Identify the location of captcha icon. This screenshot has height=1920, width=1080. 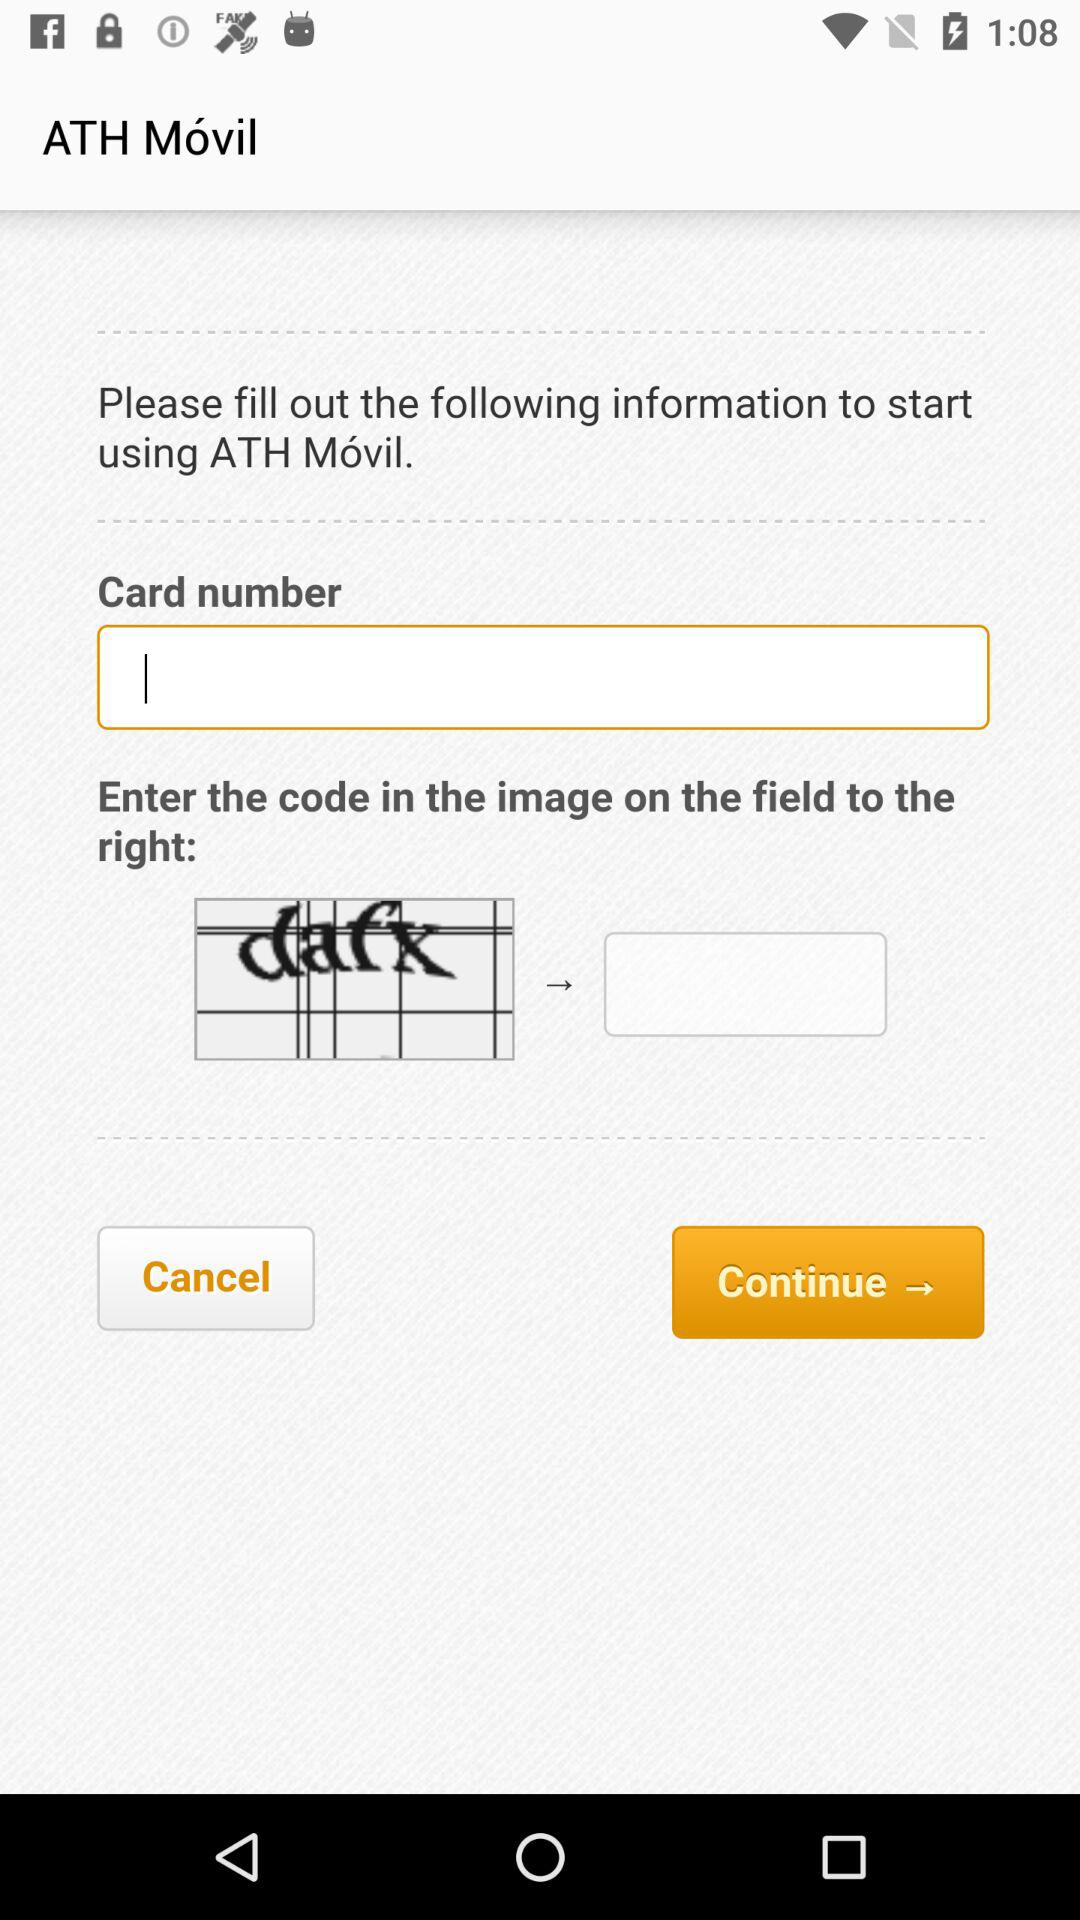
(540, 1002).